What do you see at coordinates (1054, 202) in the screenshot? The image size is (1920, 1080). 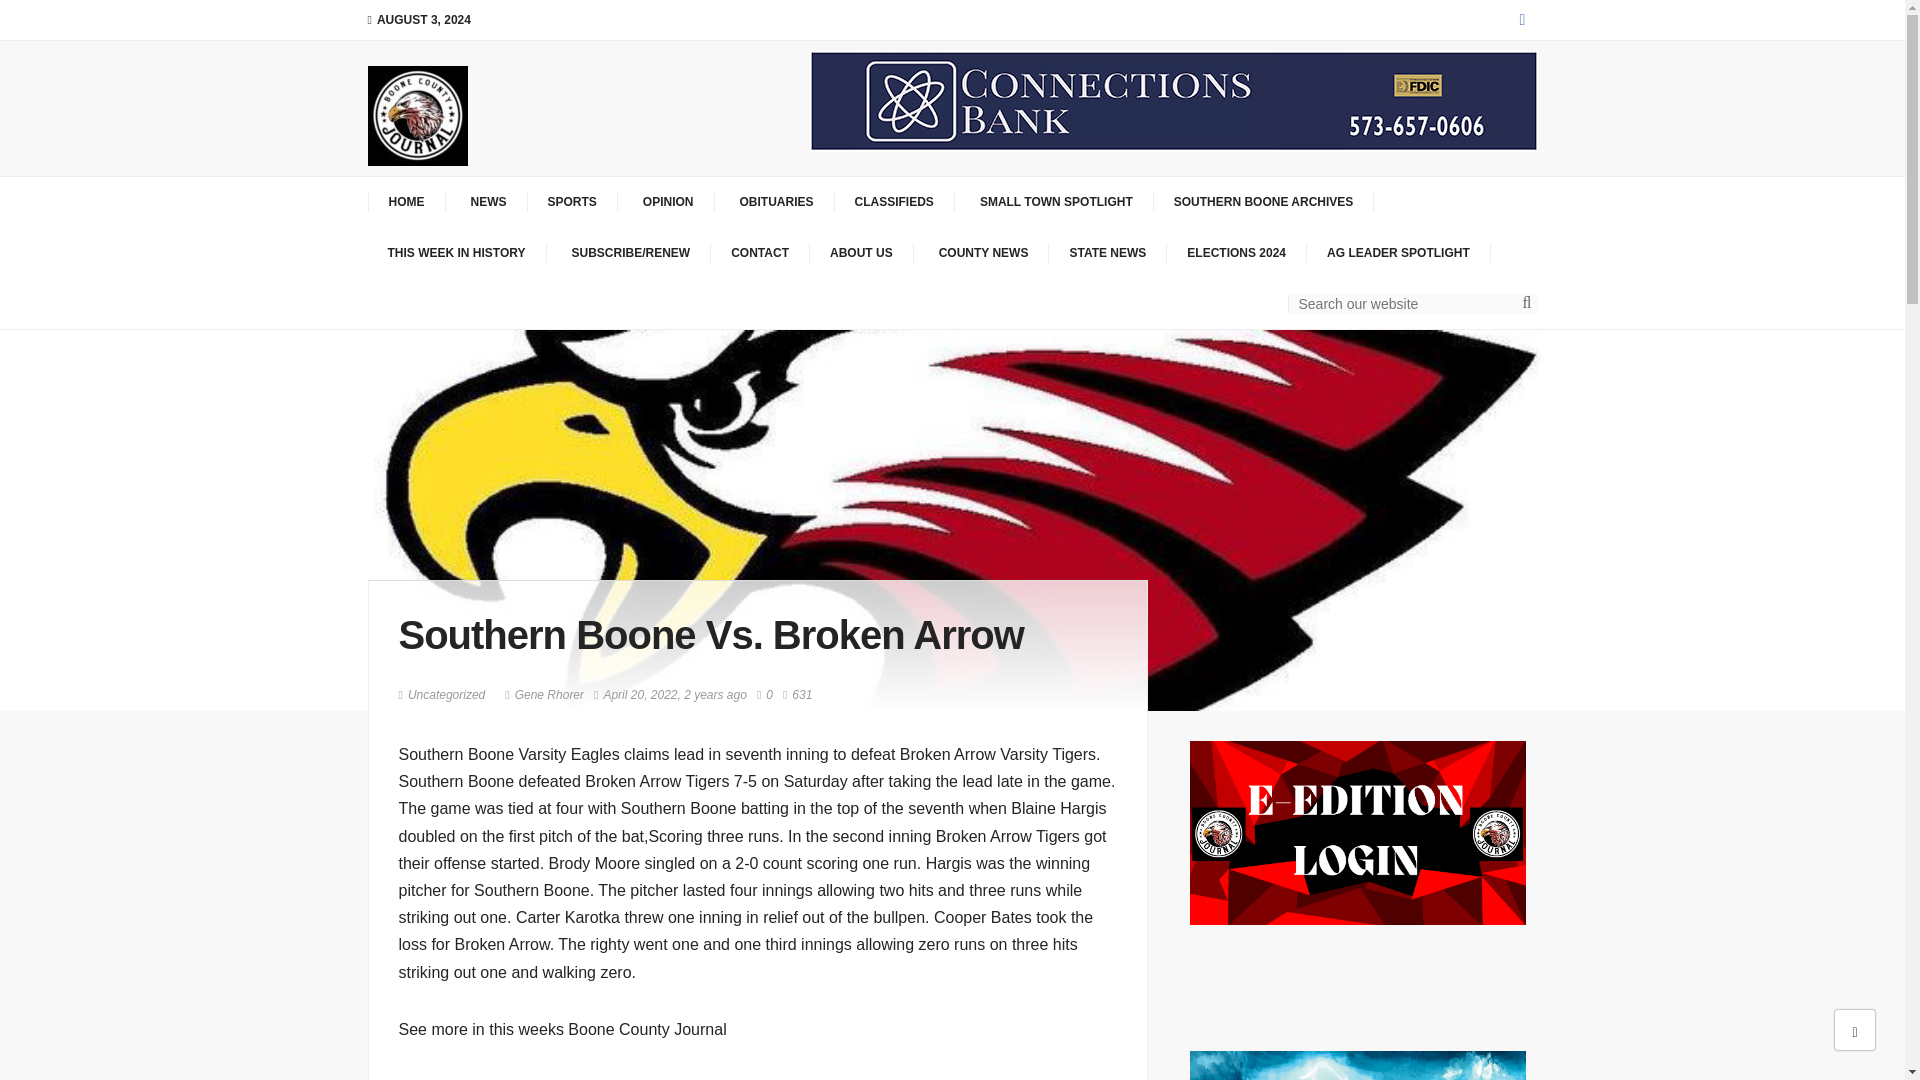 I see `SMALL TOWN SPOTLIGHT` at bounding box center [1054, 202].